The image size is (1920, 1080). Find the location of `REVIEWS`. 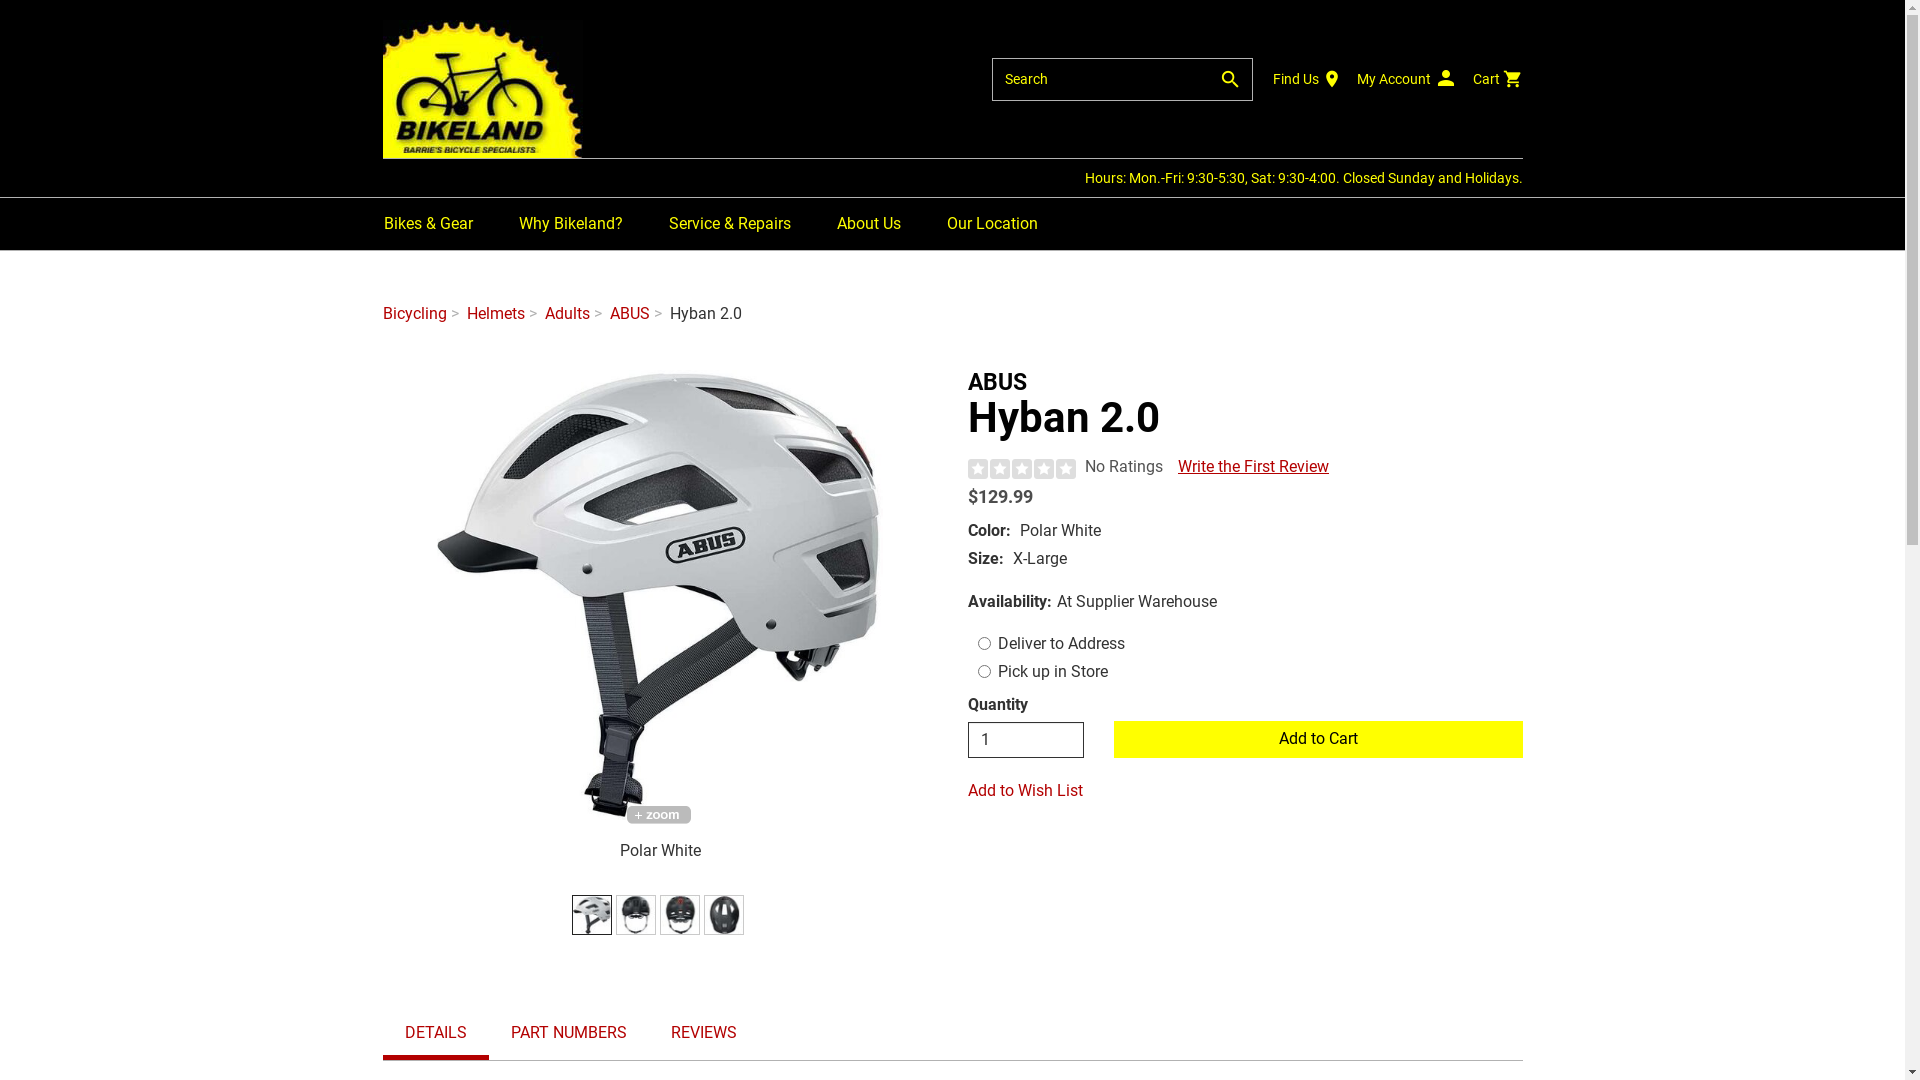

REVIEWS is located at coordinates (703, 1034).